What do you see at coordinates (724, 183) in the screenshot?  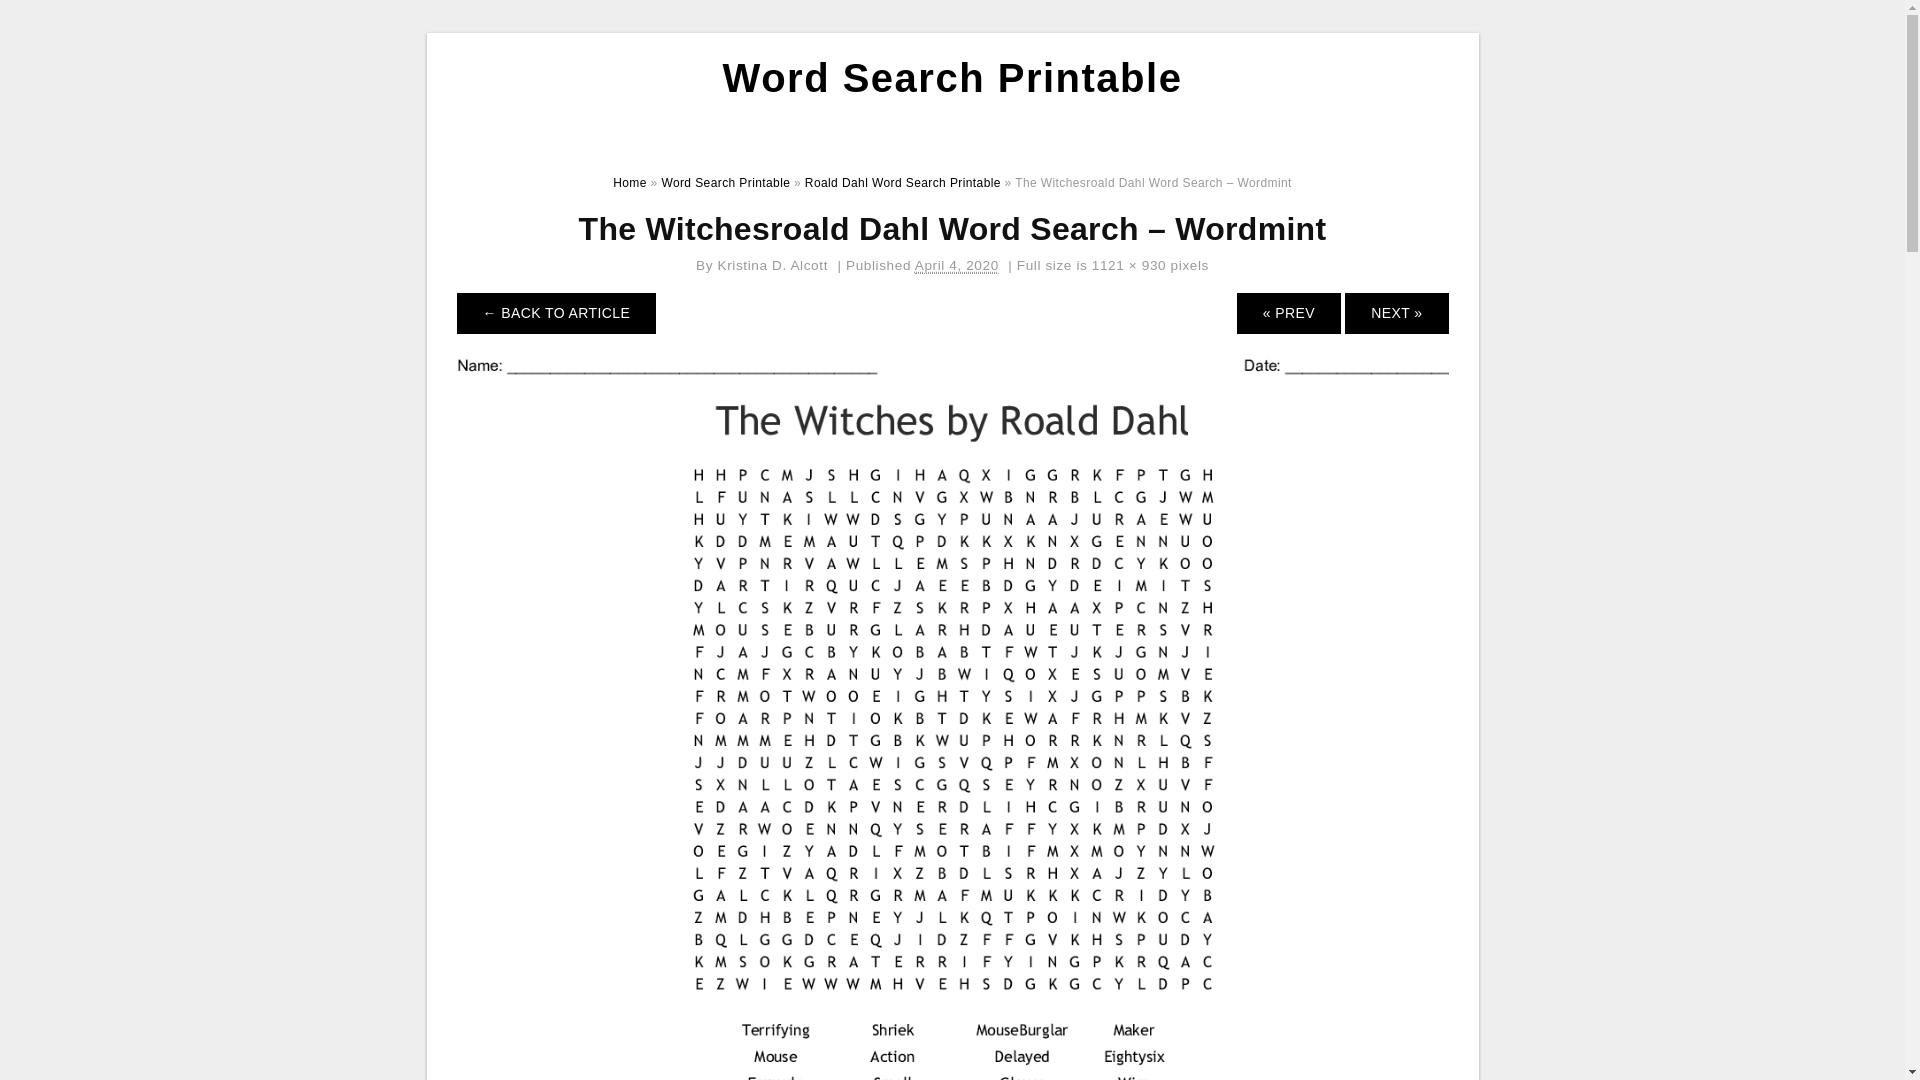 I see `Word Search Printable` at bounding box center [724, 183].